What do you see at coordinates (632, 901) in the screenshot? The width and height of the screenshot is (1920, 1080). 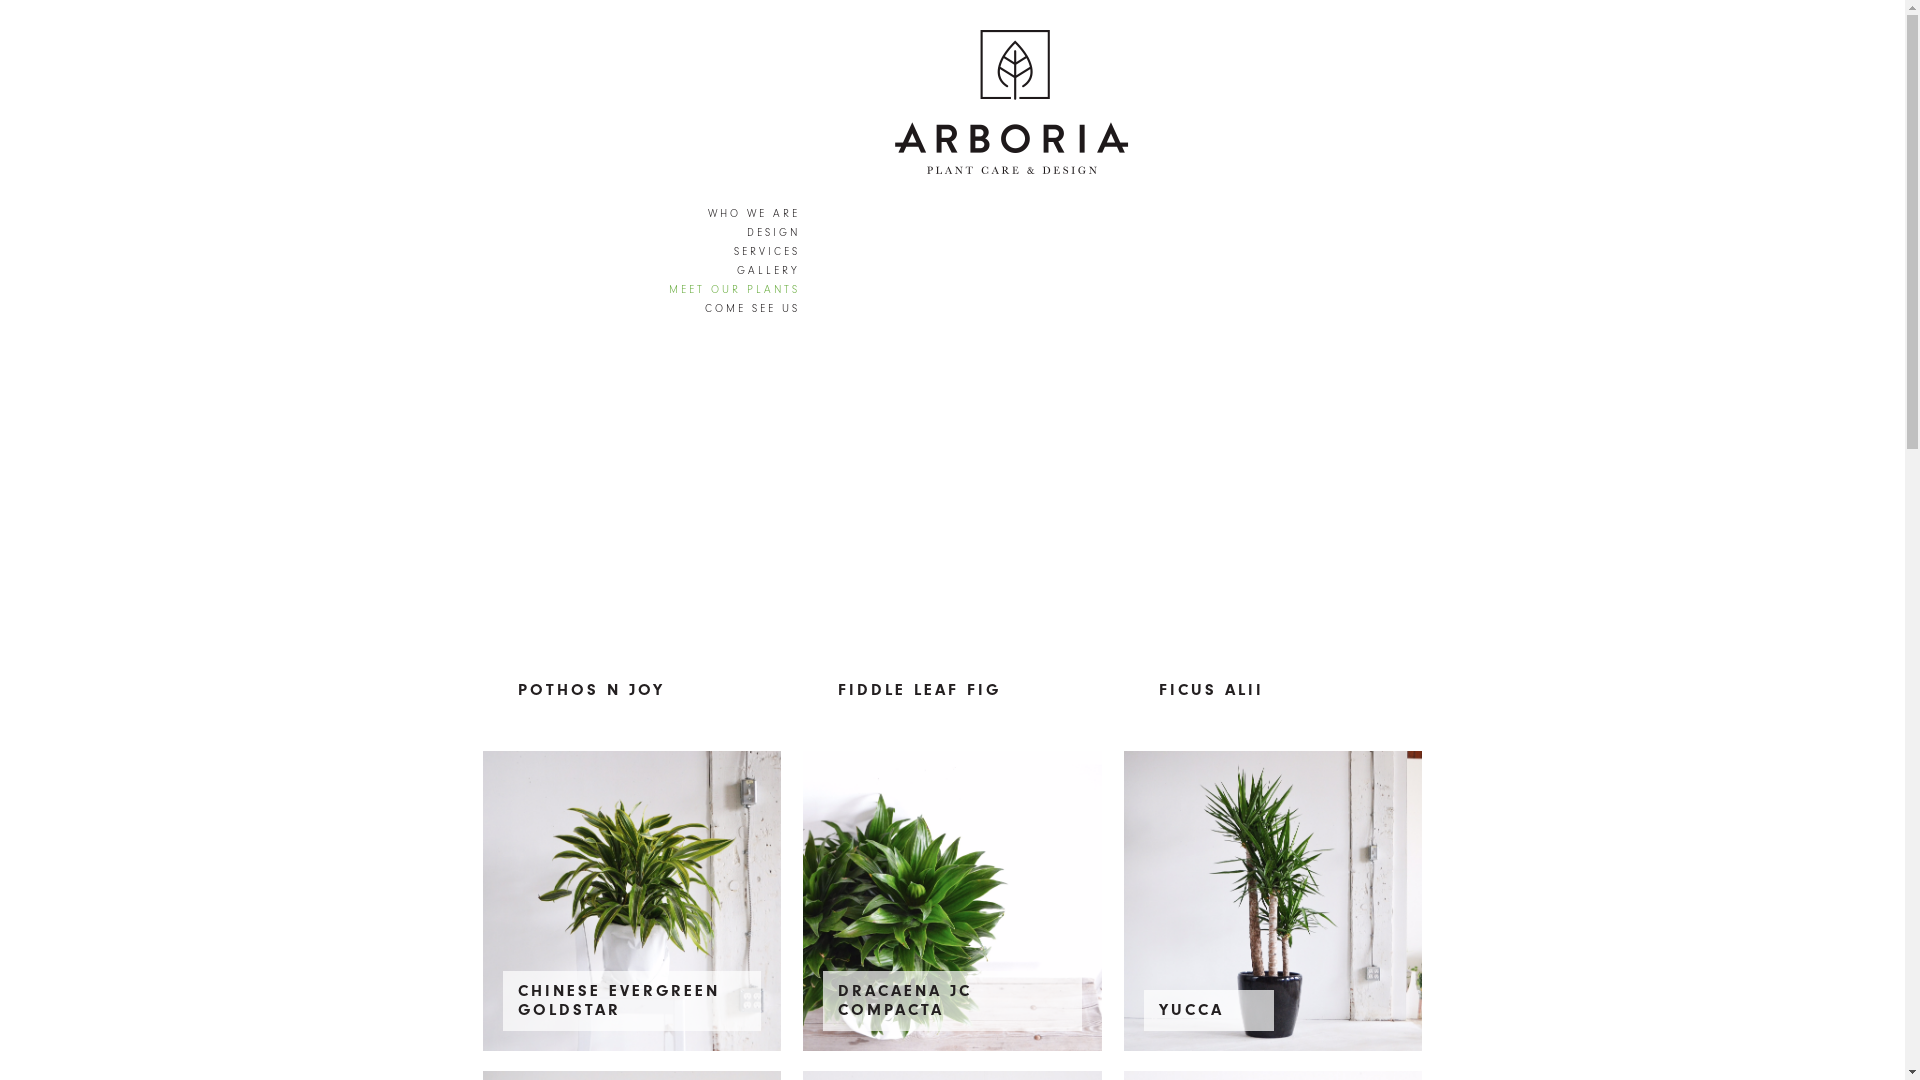 I see `CHINESE EVERGREEN GOLDSTAR` at bounding box center [632, 901].